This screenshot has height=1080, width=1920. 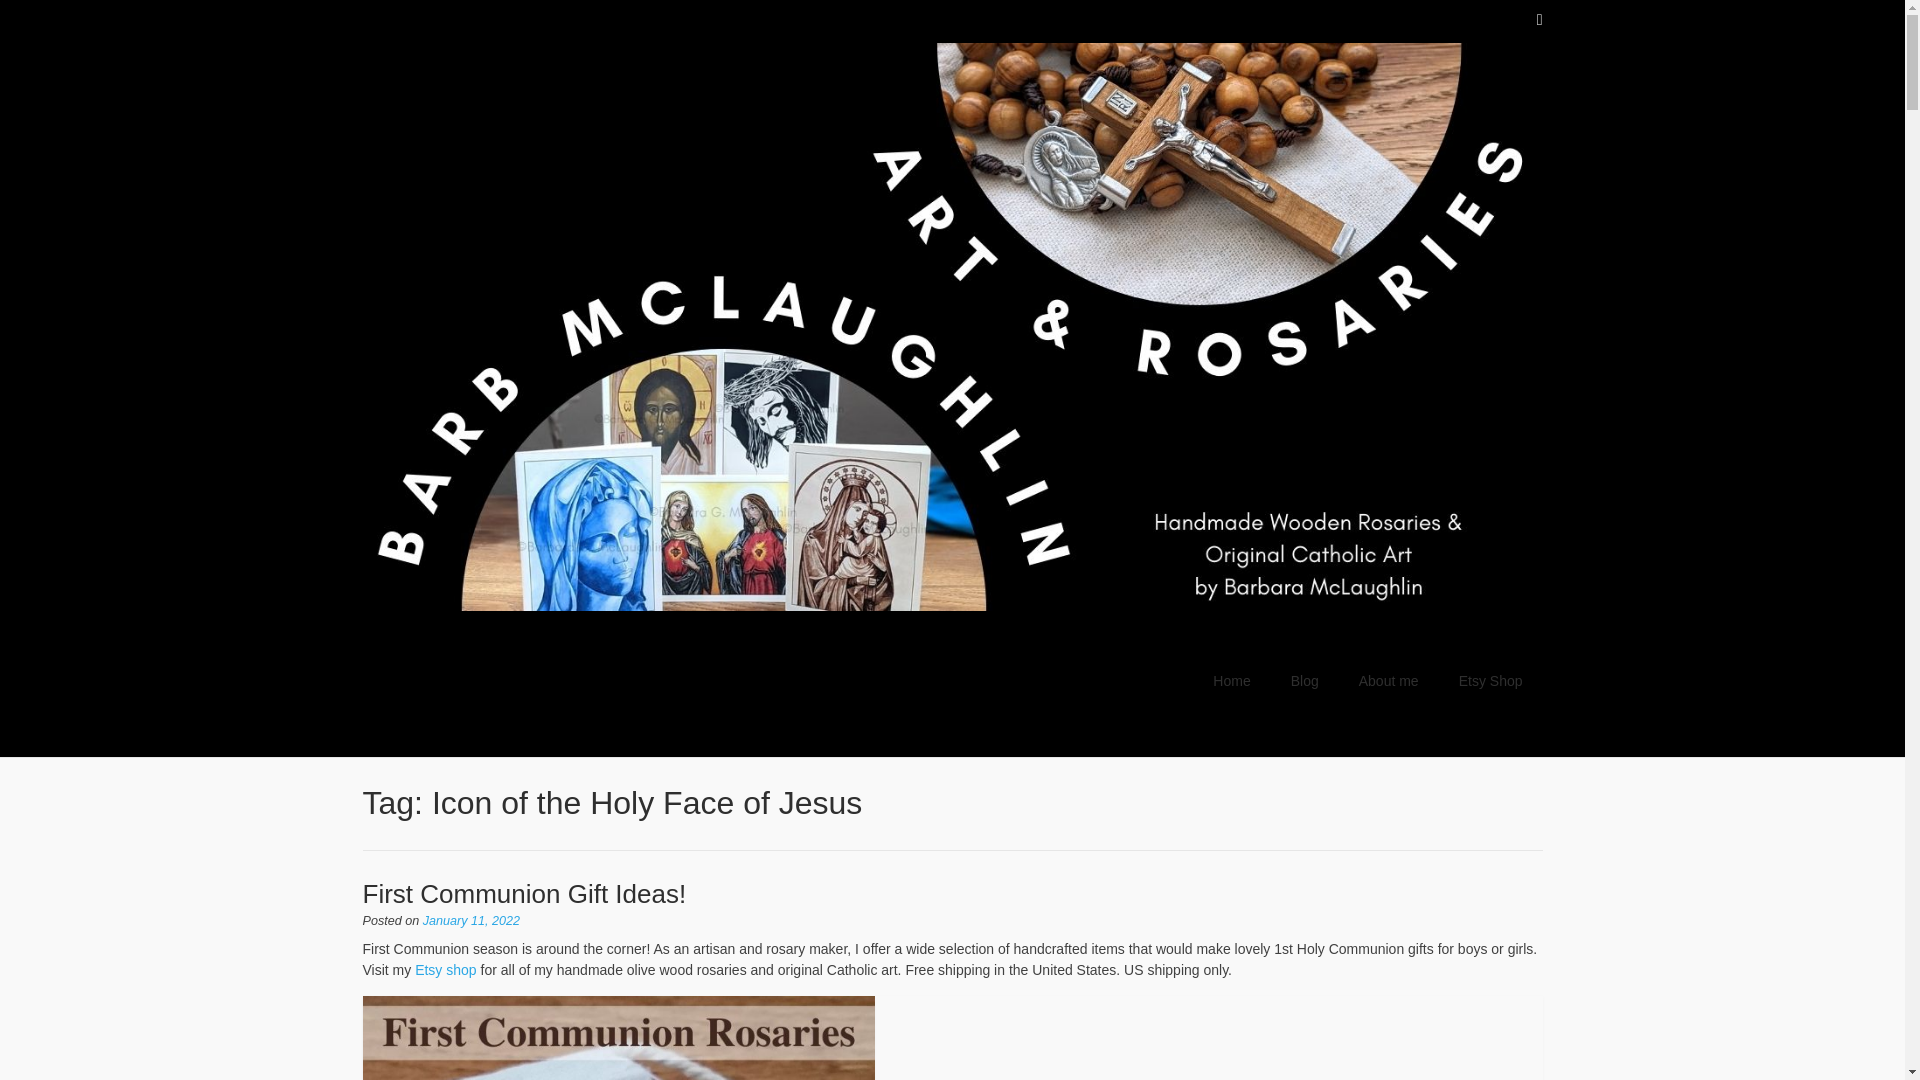 What do you see at coordinates (471, 920) in the screenshot?
I see `January 11, 2022` at bounding box center [471, 920].